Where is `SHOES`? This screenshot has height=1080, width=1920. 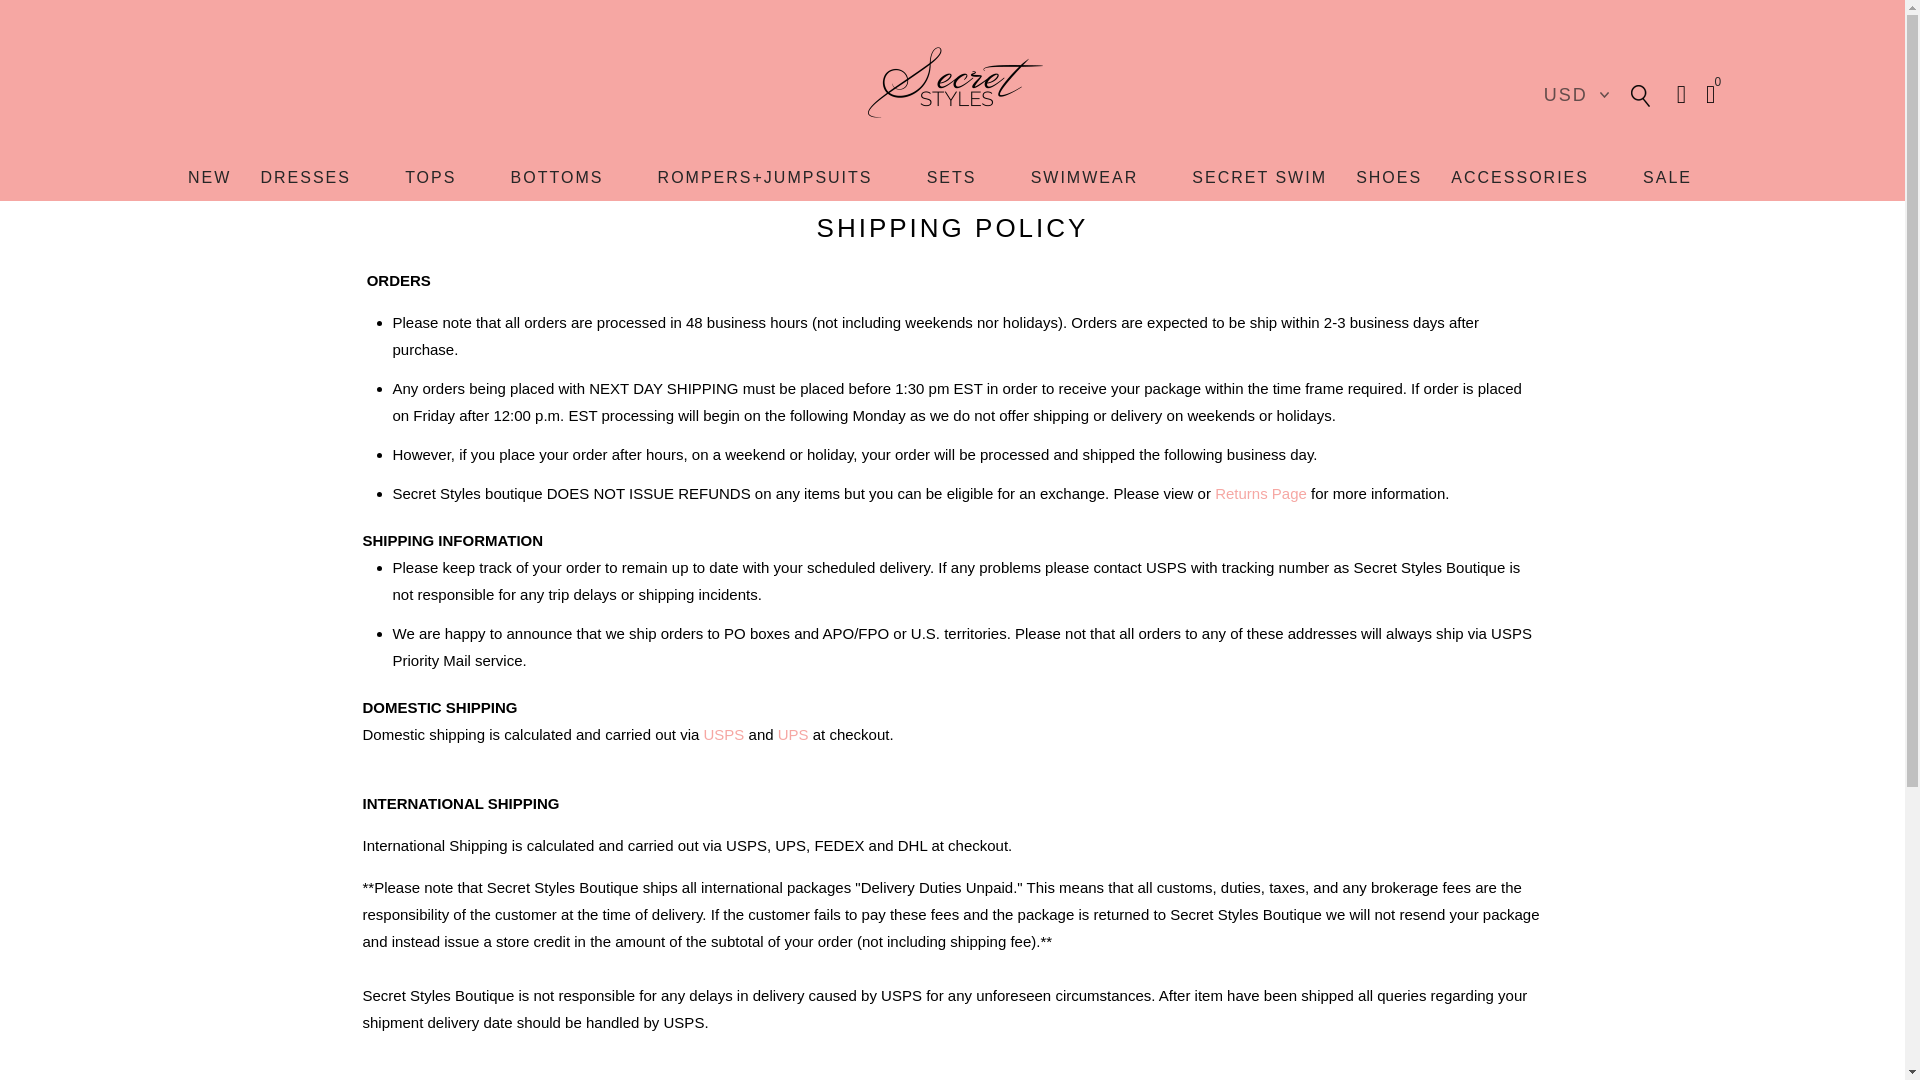 SHOES is located at coordinates (1388, 177).